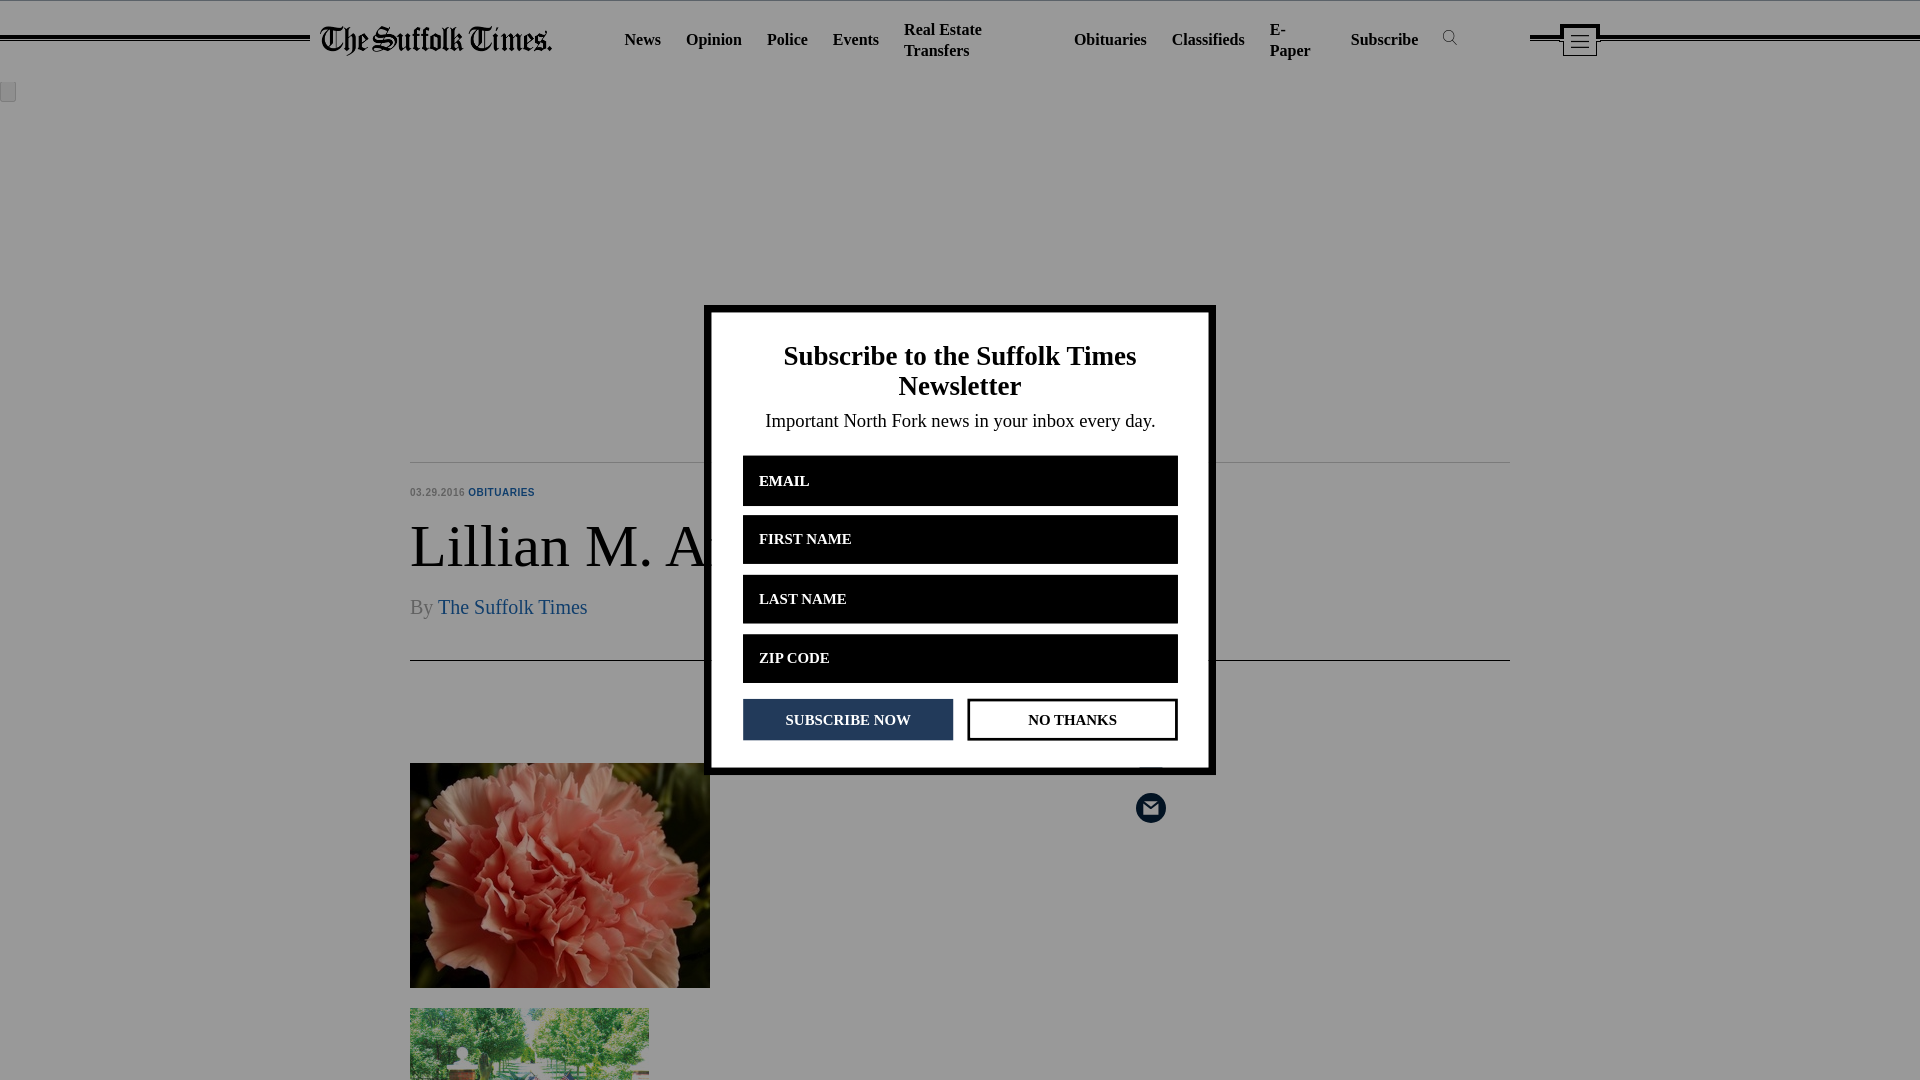  Describe the element at coordinates (1150, 708) in the screenshot. I see `Share on Facebook.` at that location.